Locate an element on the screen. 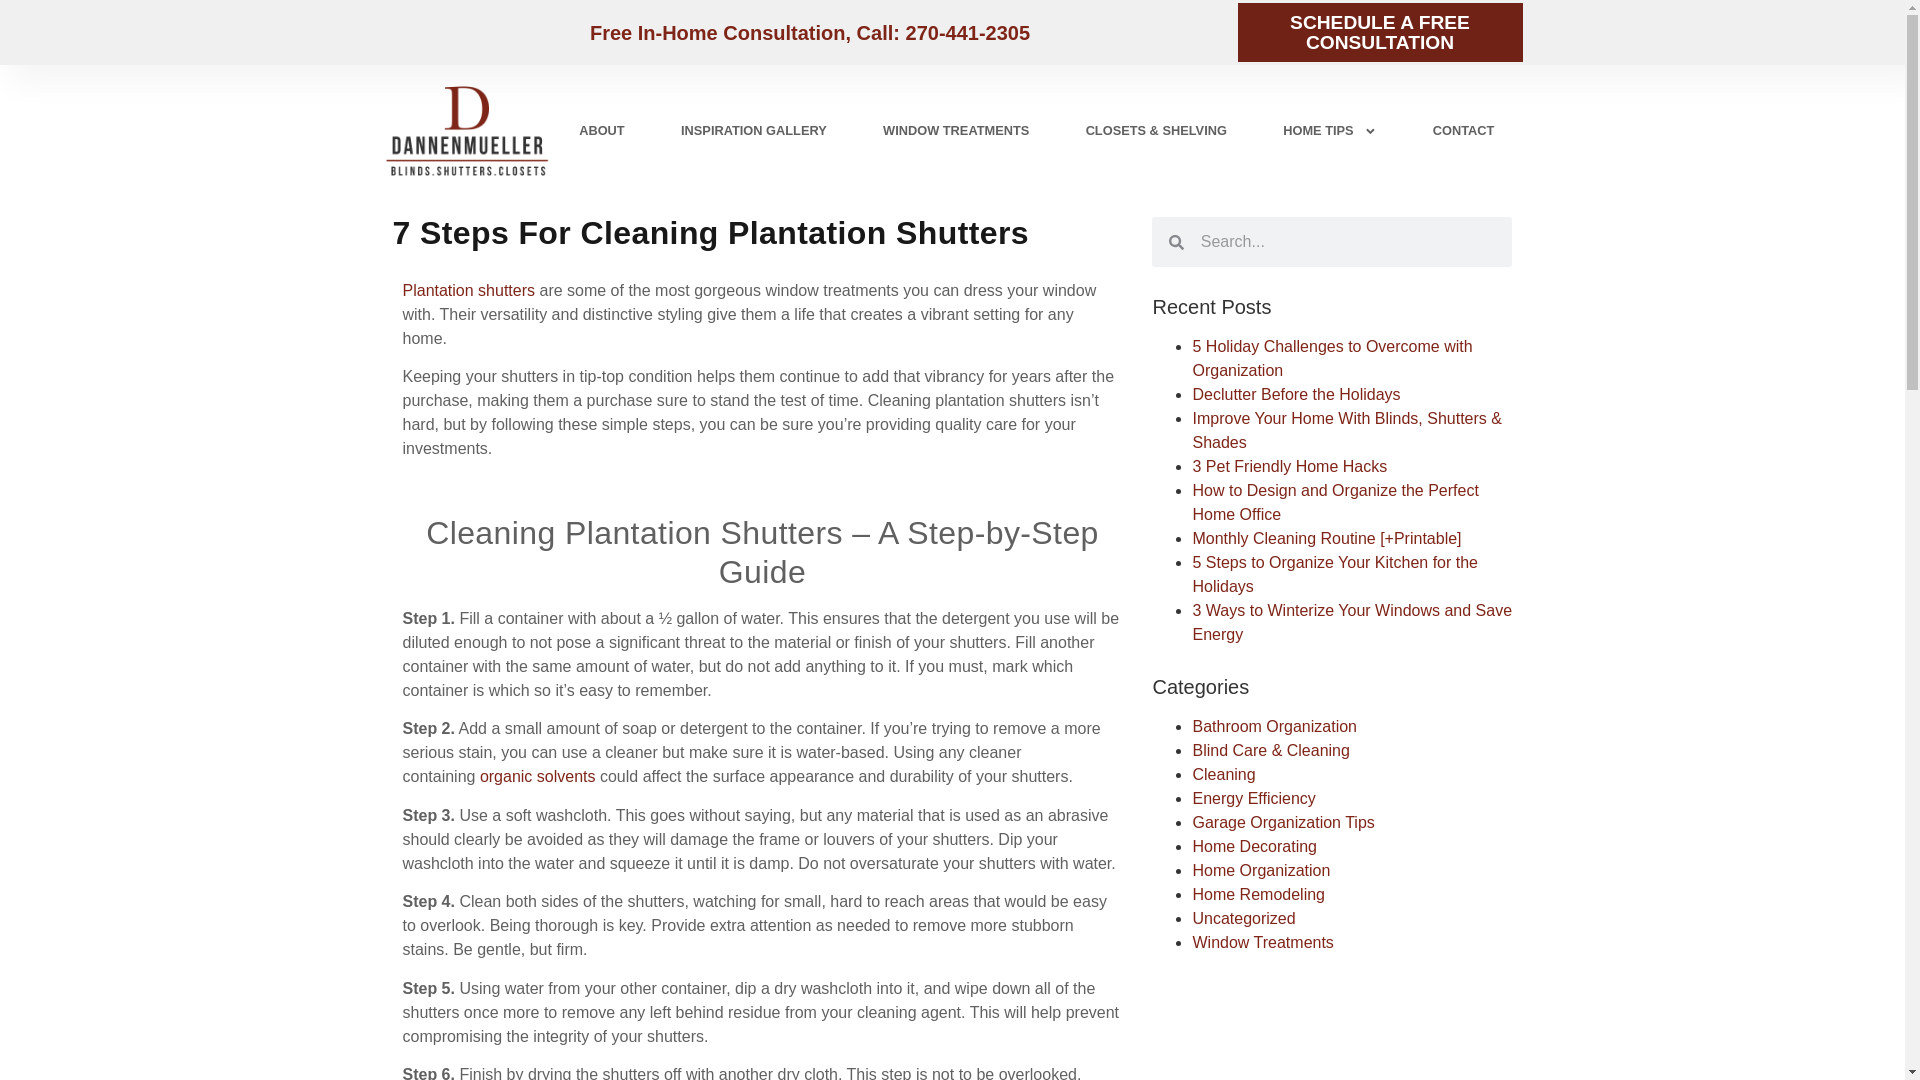 This screenshot has width=1920, height=1080. Declutter Before the Holidays is located at coordinates (1296, 394).